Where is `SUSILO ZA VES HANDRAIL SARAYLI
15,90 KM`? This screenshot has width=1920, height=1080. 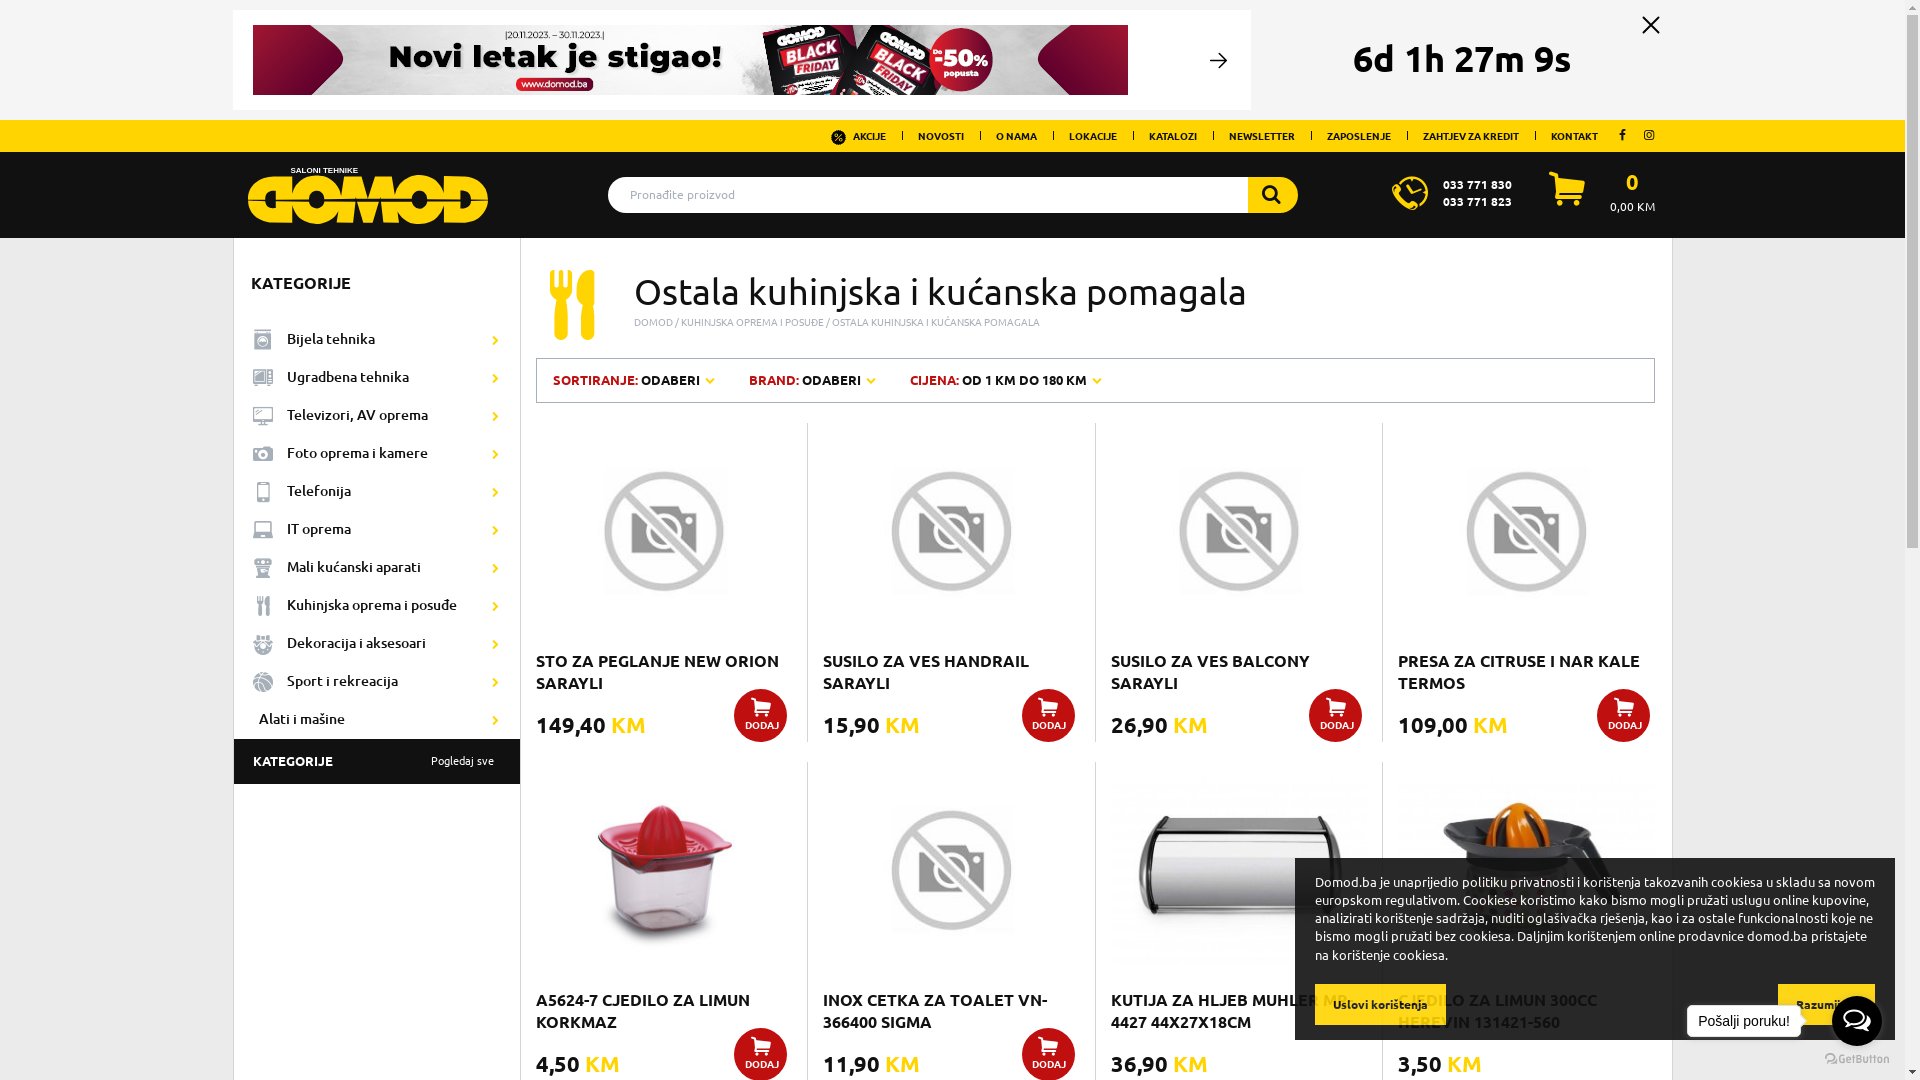
SUSILO ZA VES HANDRAIL SARAYLI
15,90 KM is located at coordinates (951, 565).